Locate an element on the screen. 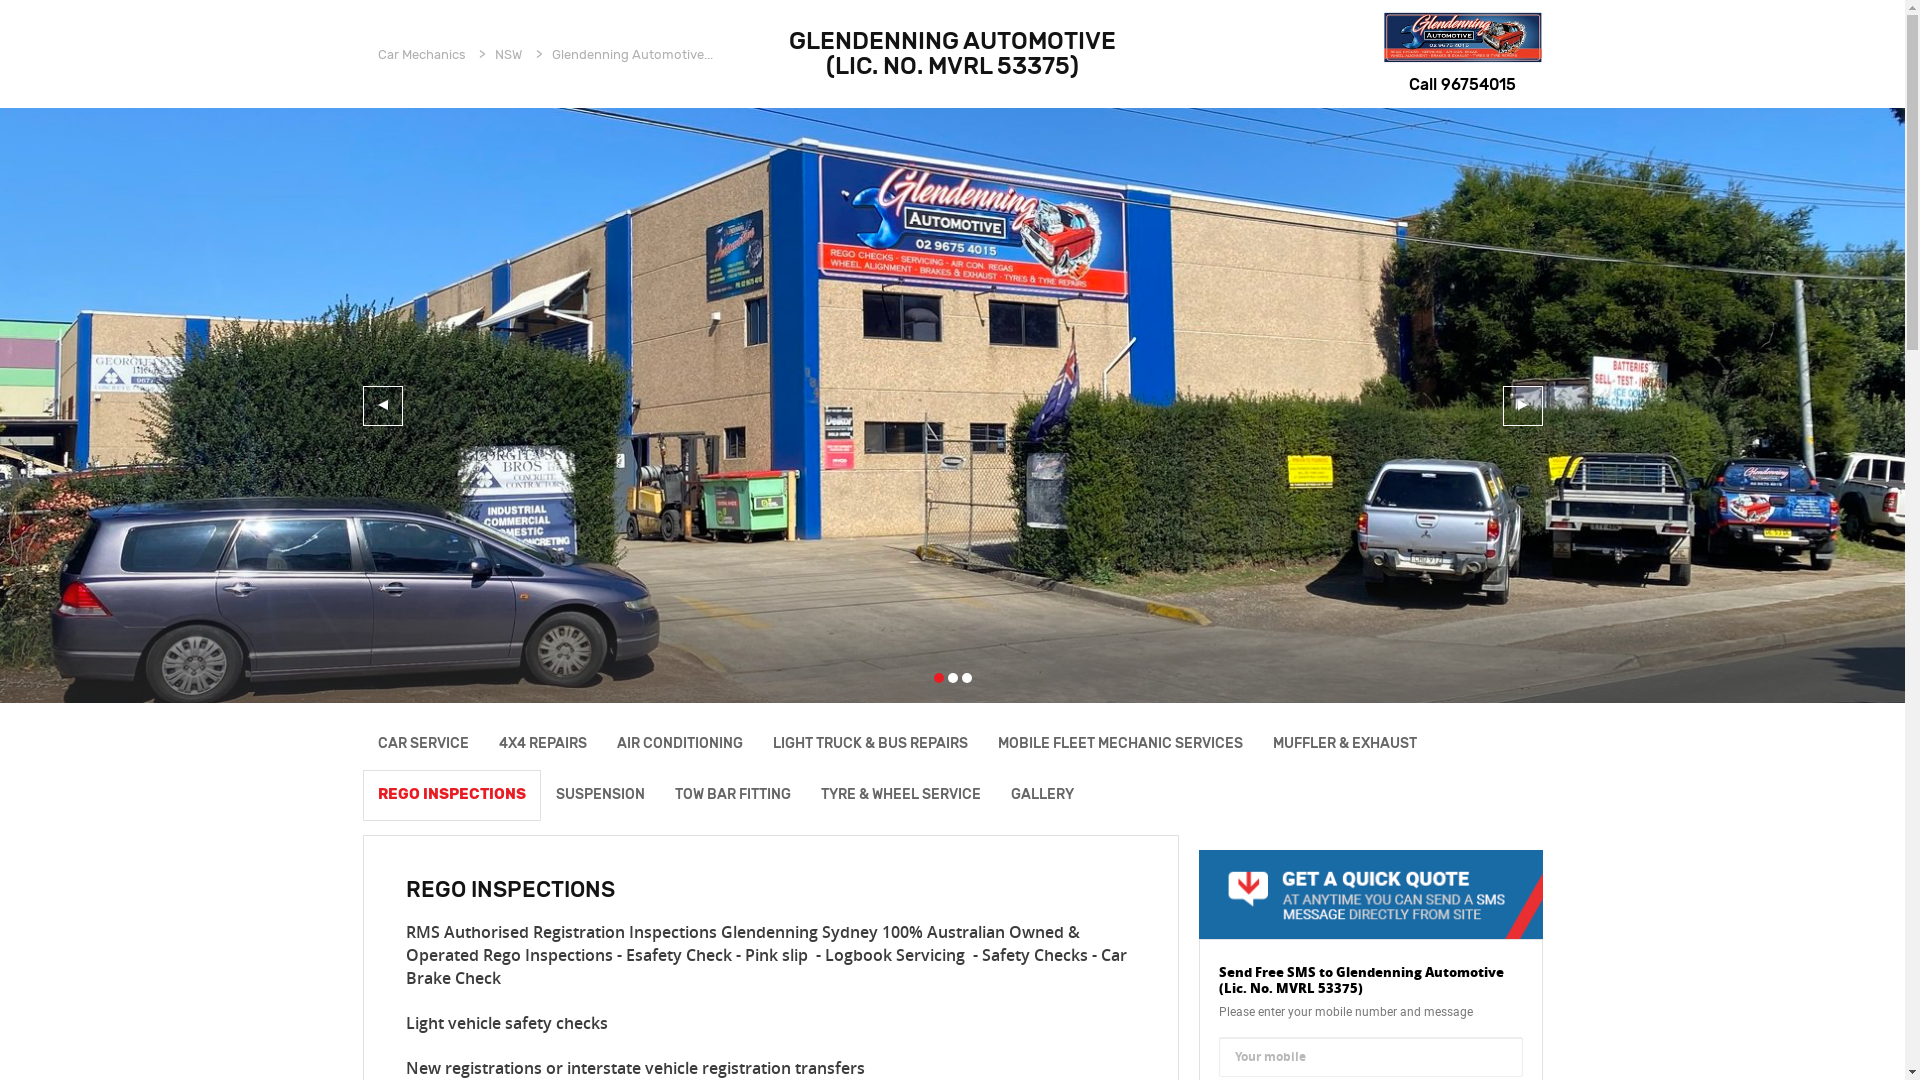 Image resolution: width=1920 pixels, height=1080 pixels. Car Mechanics is located at coordinates (422, 54).